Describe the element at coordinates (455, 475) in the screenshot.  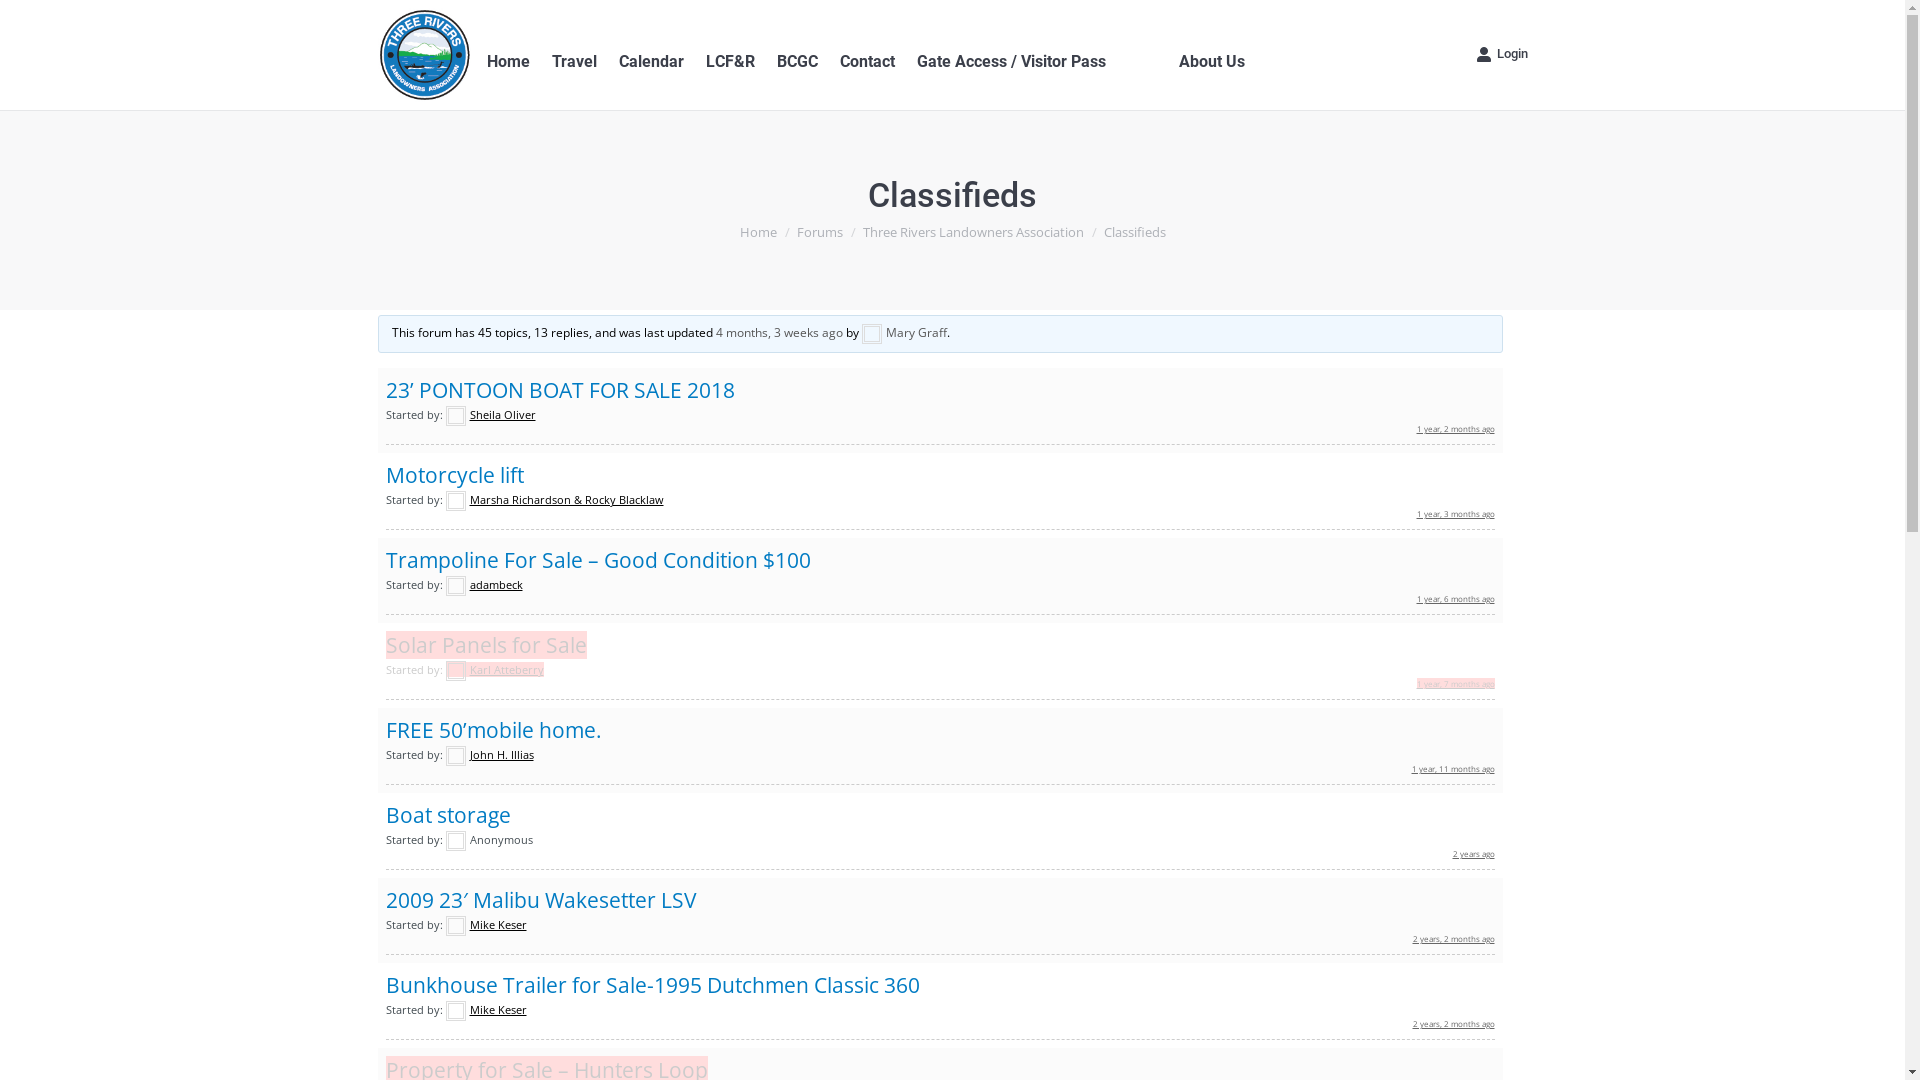
I see `Motorcycle lift` at that location.